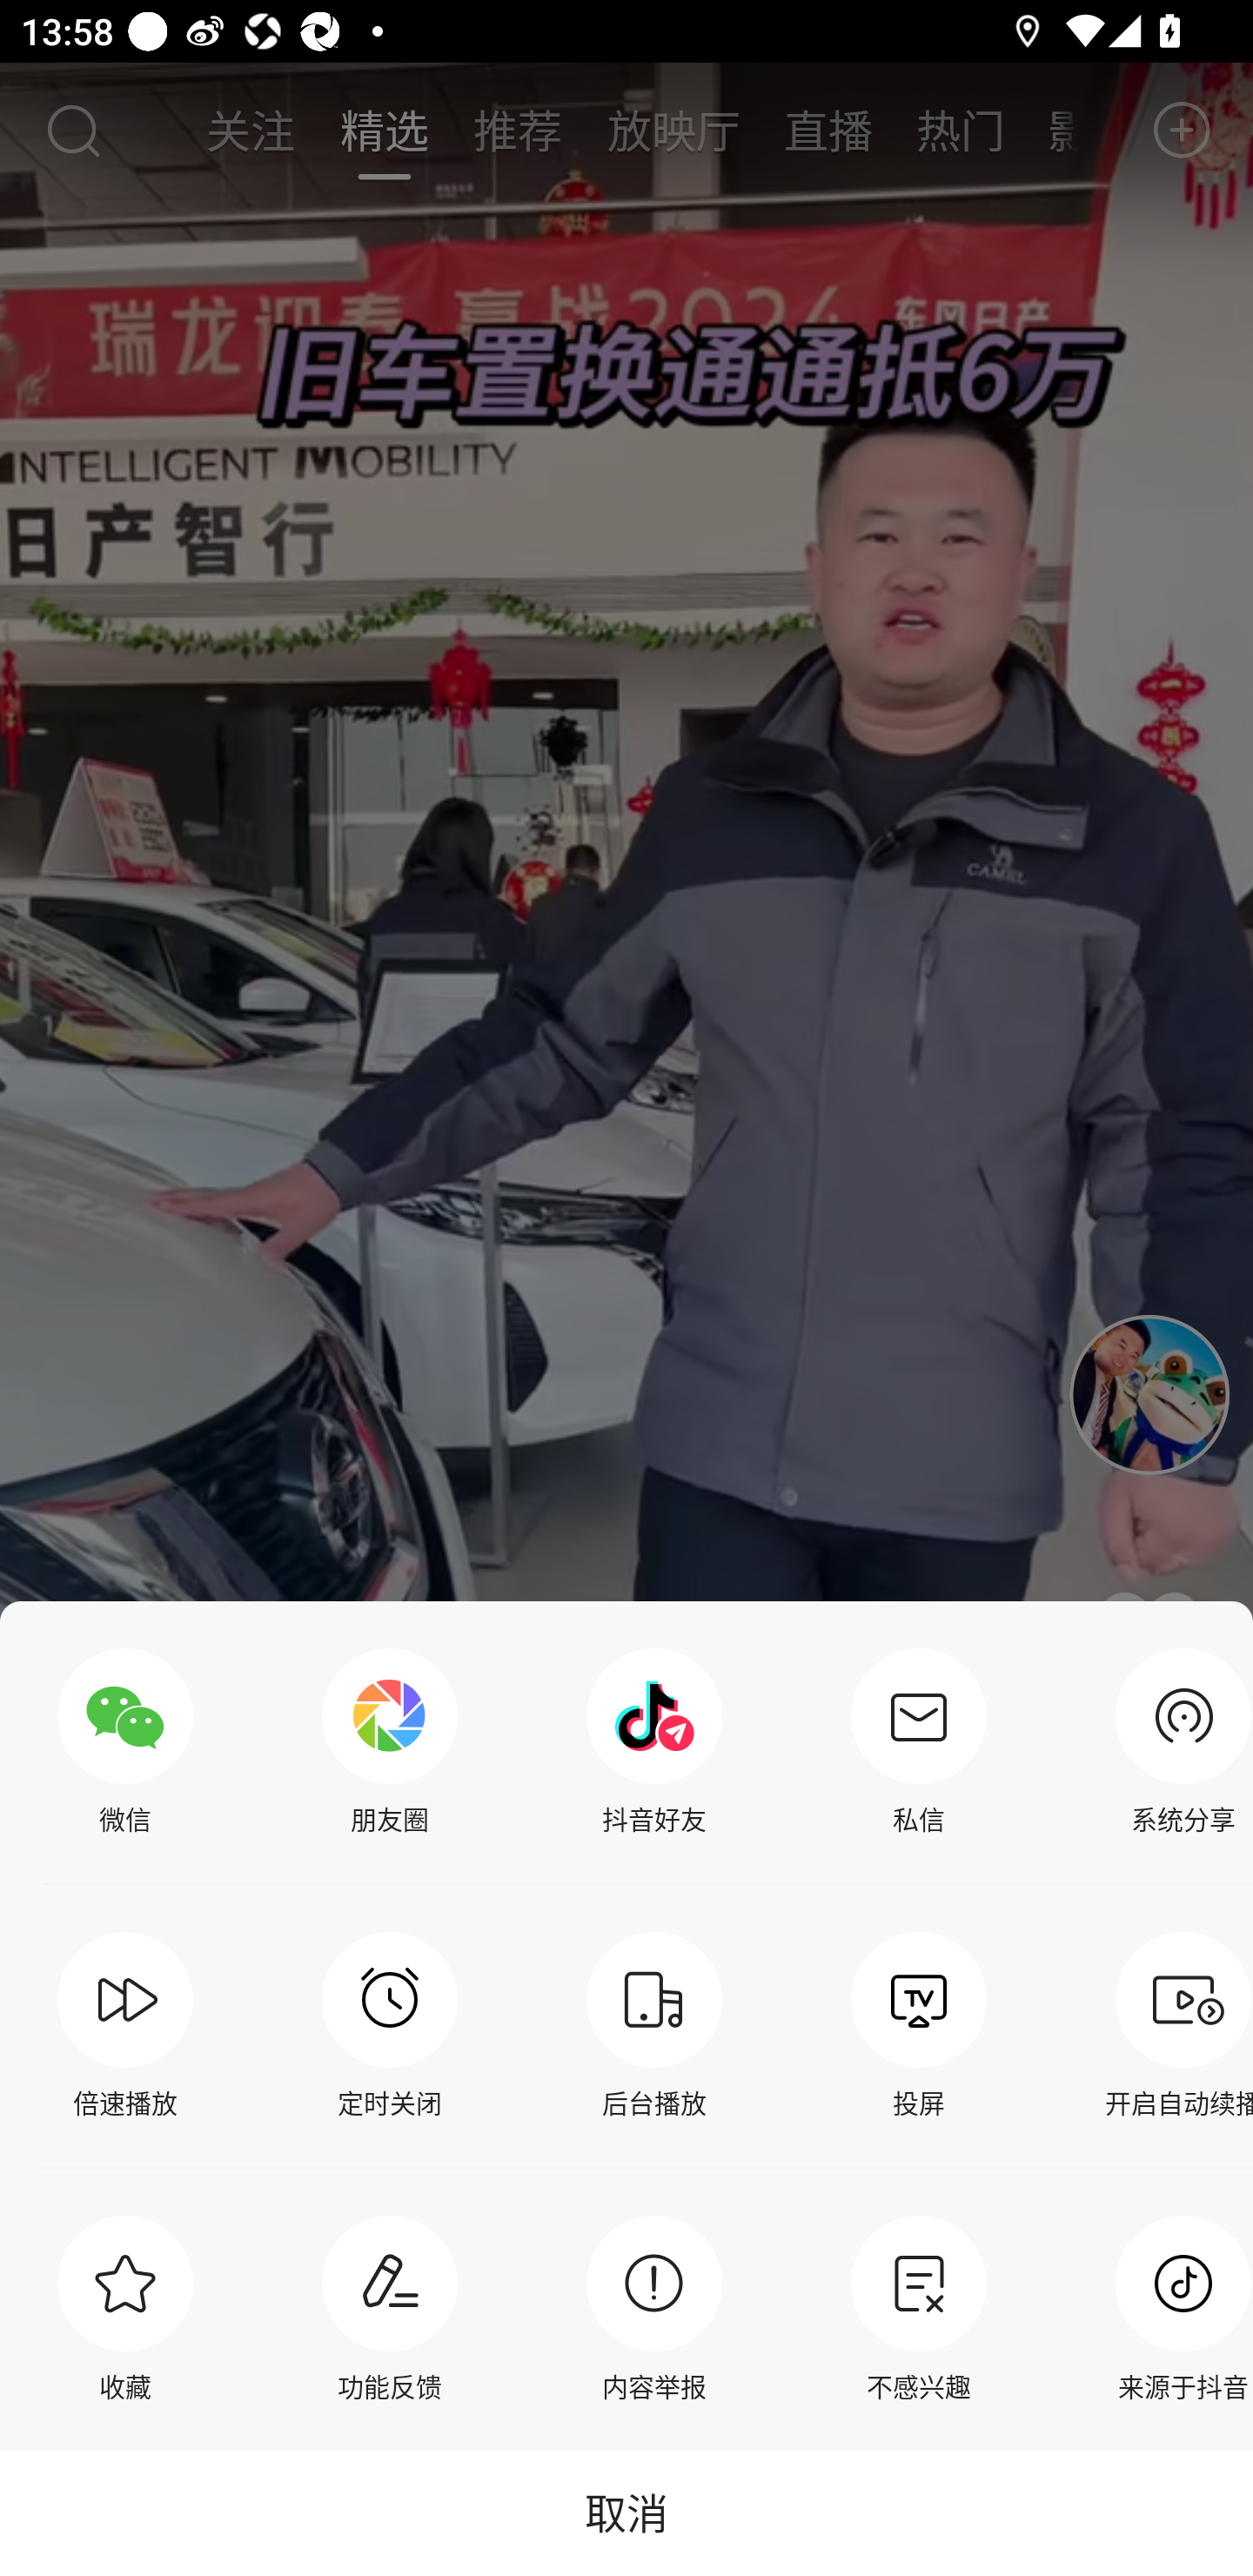 This screenshot has height=2576, width=1253. I want to click on 功能反馈, so click(390, 2309).